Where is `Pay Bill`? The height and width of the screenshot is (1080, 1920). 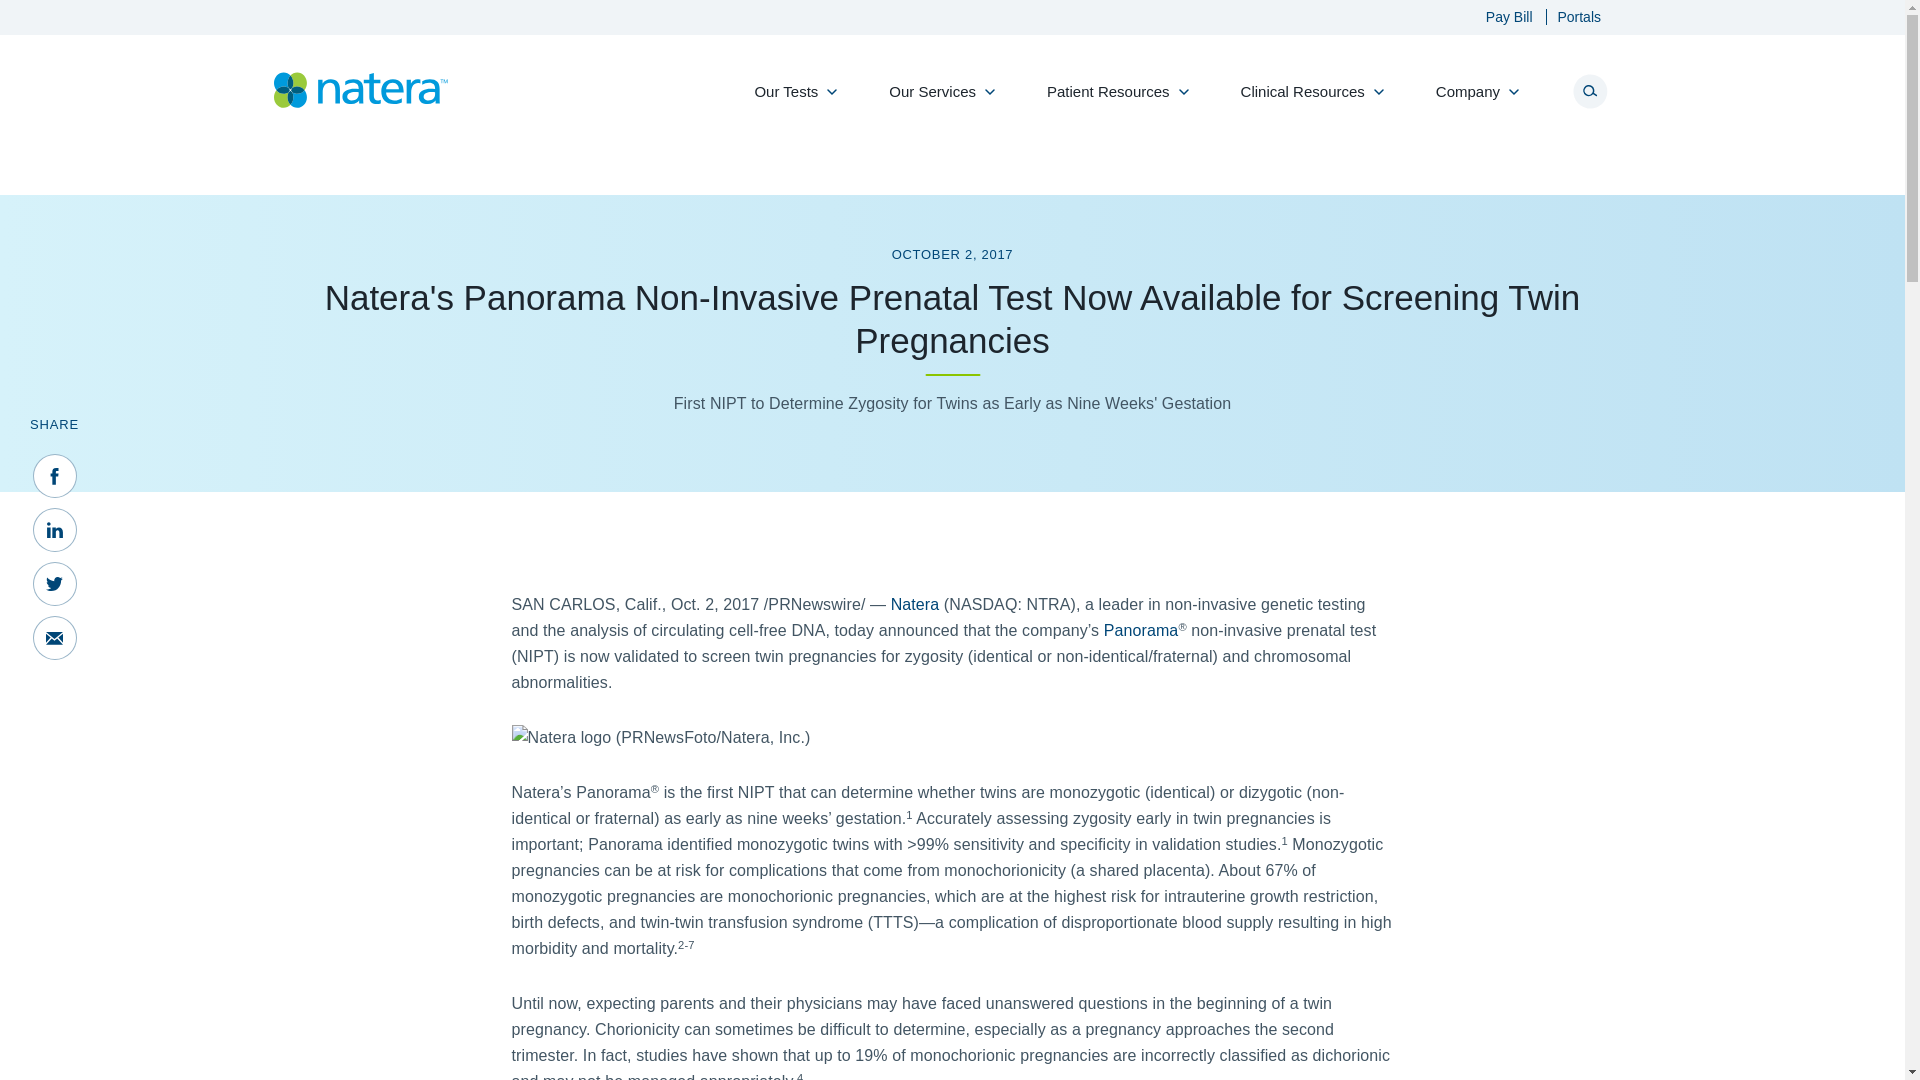
Pay Bill is located at coordinates (1499, 16).